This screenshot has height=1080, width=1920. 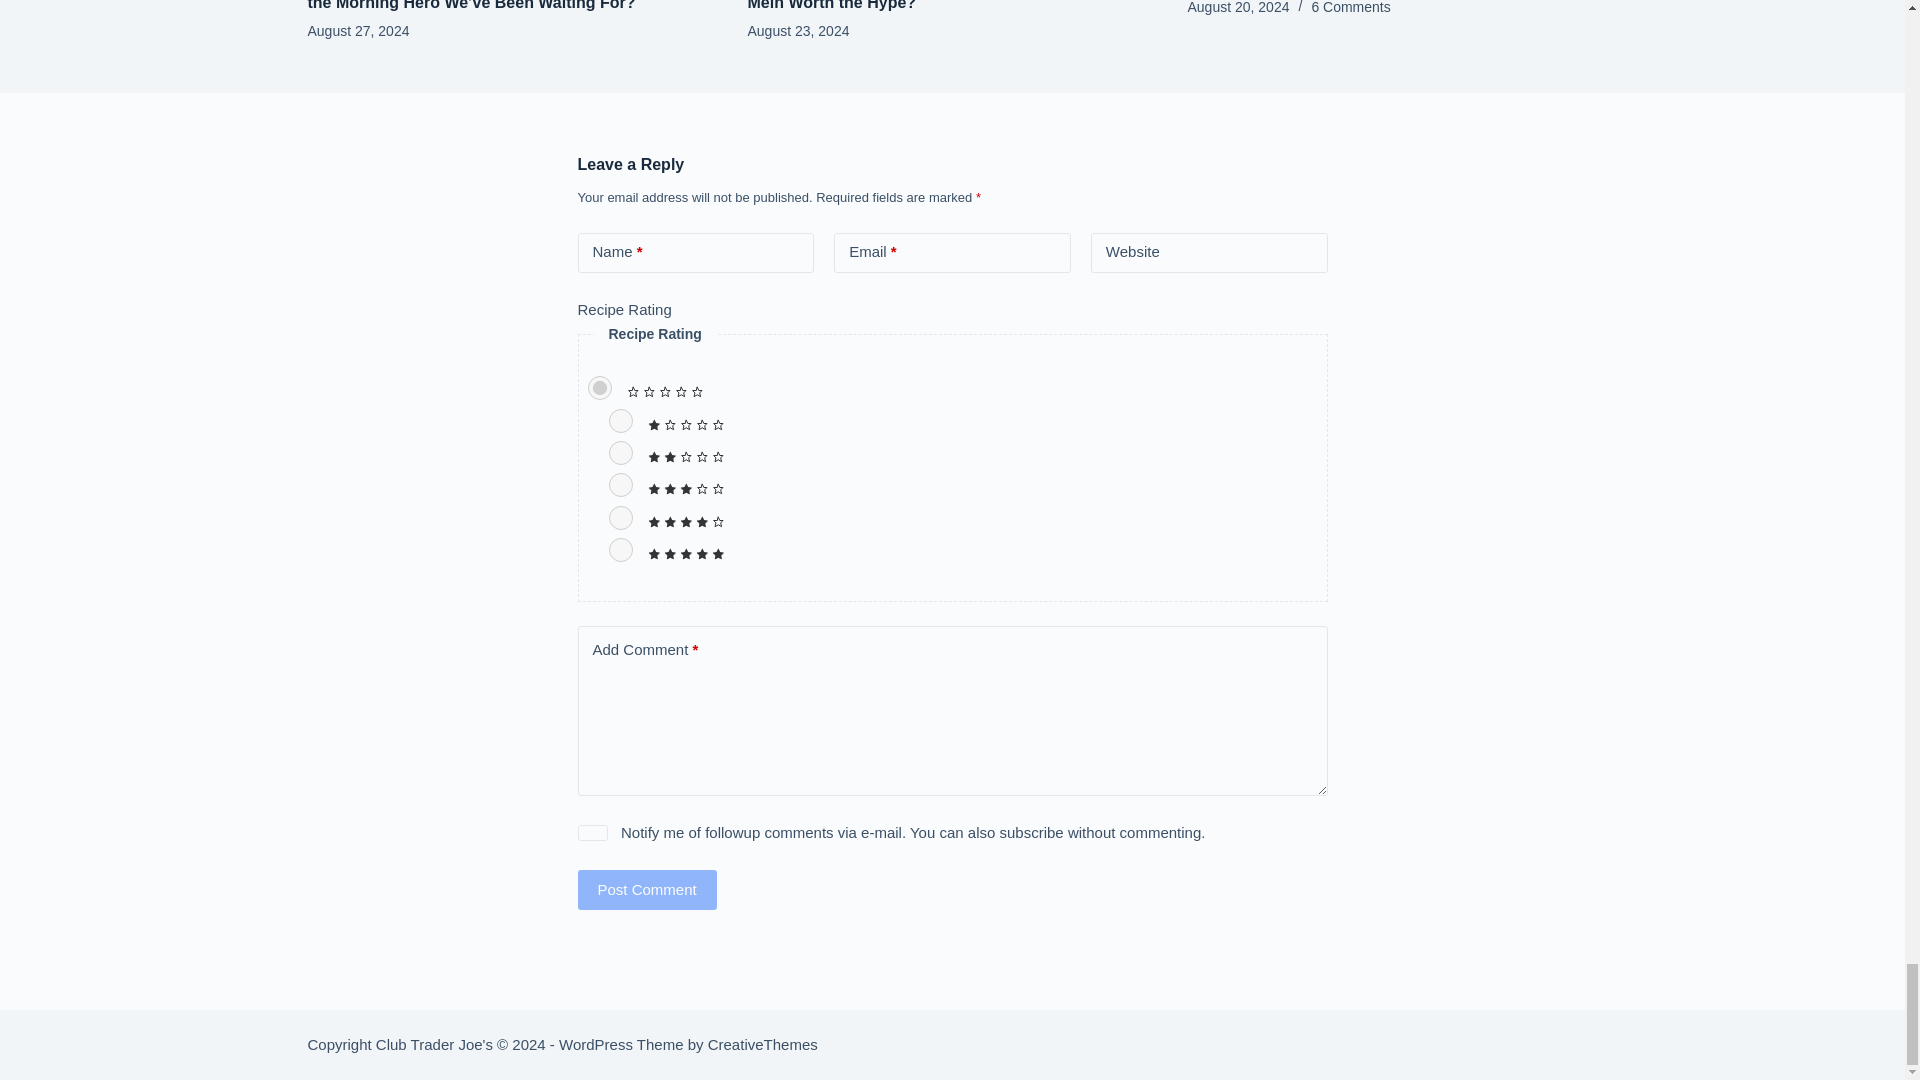 I want to click on 1, so click(x=620, y=421).